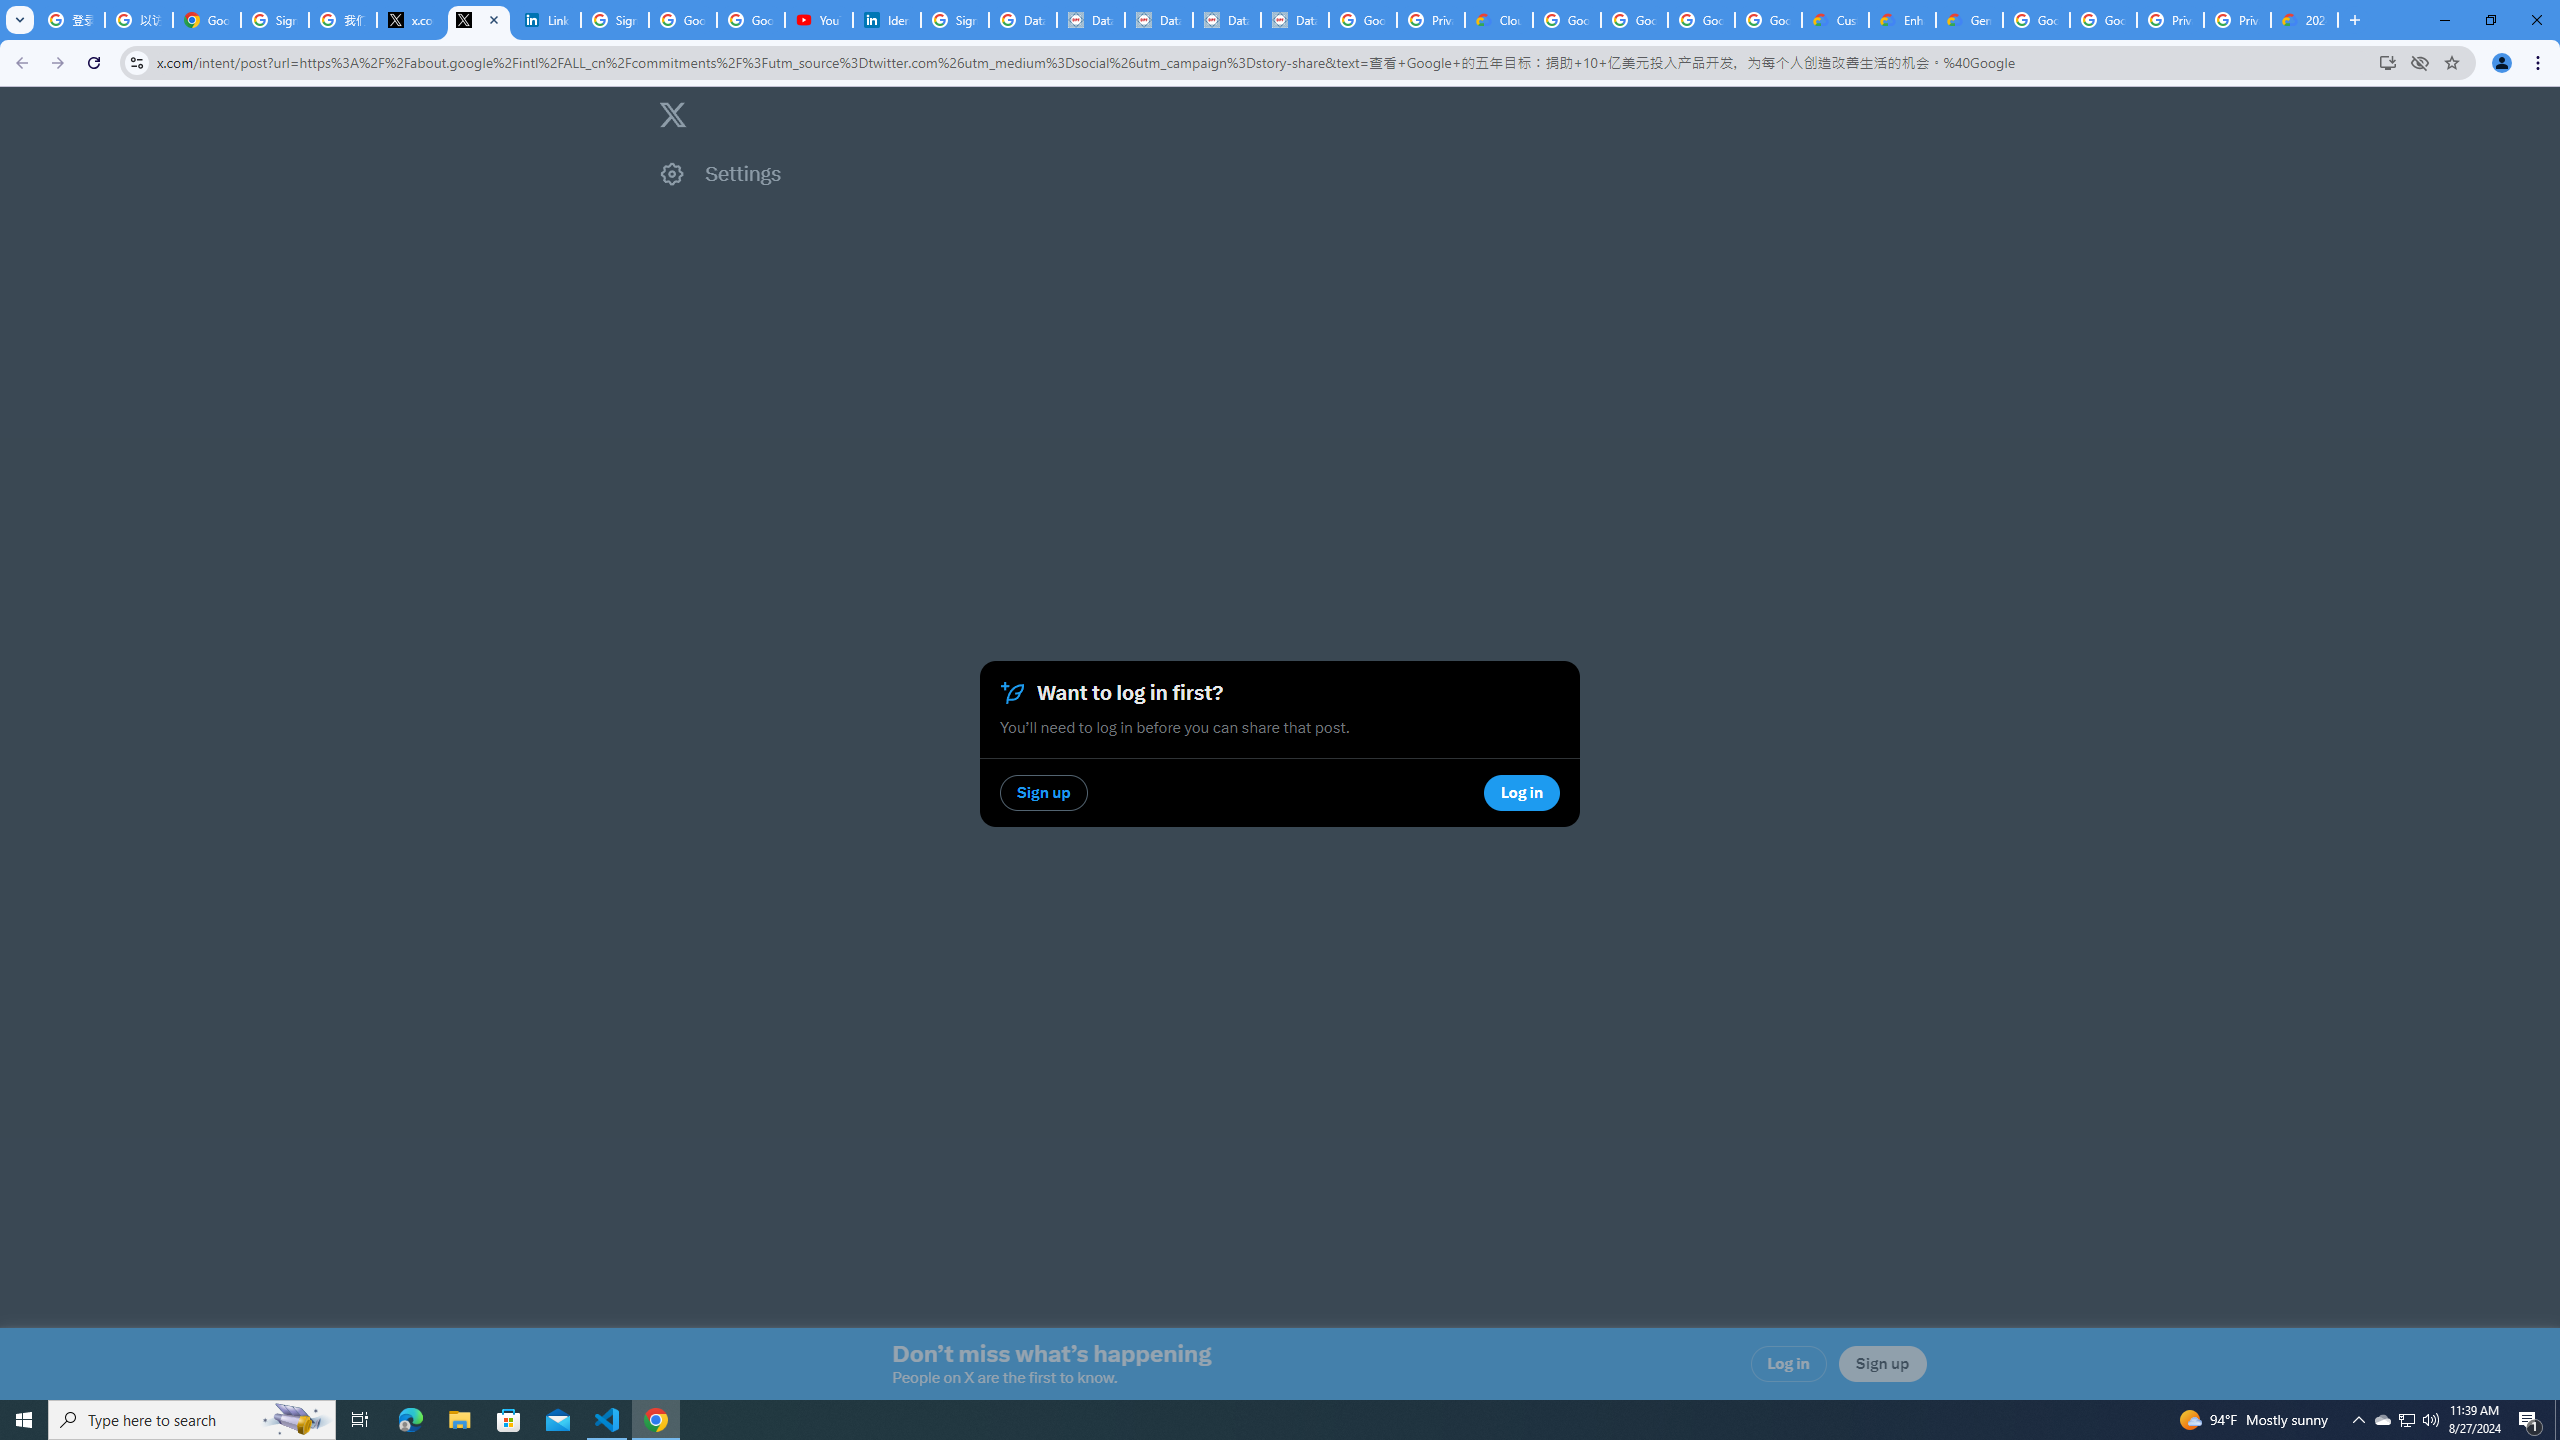  I want to click on X, so click(478, 20).